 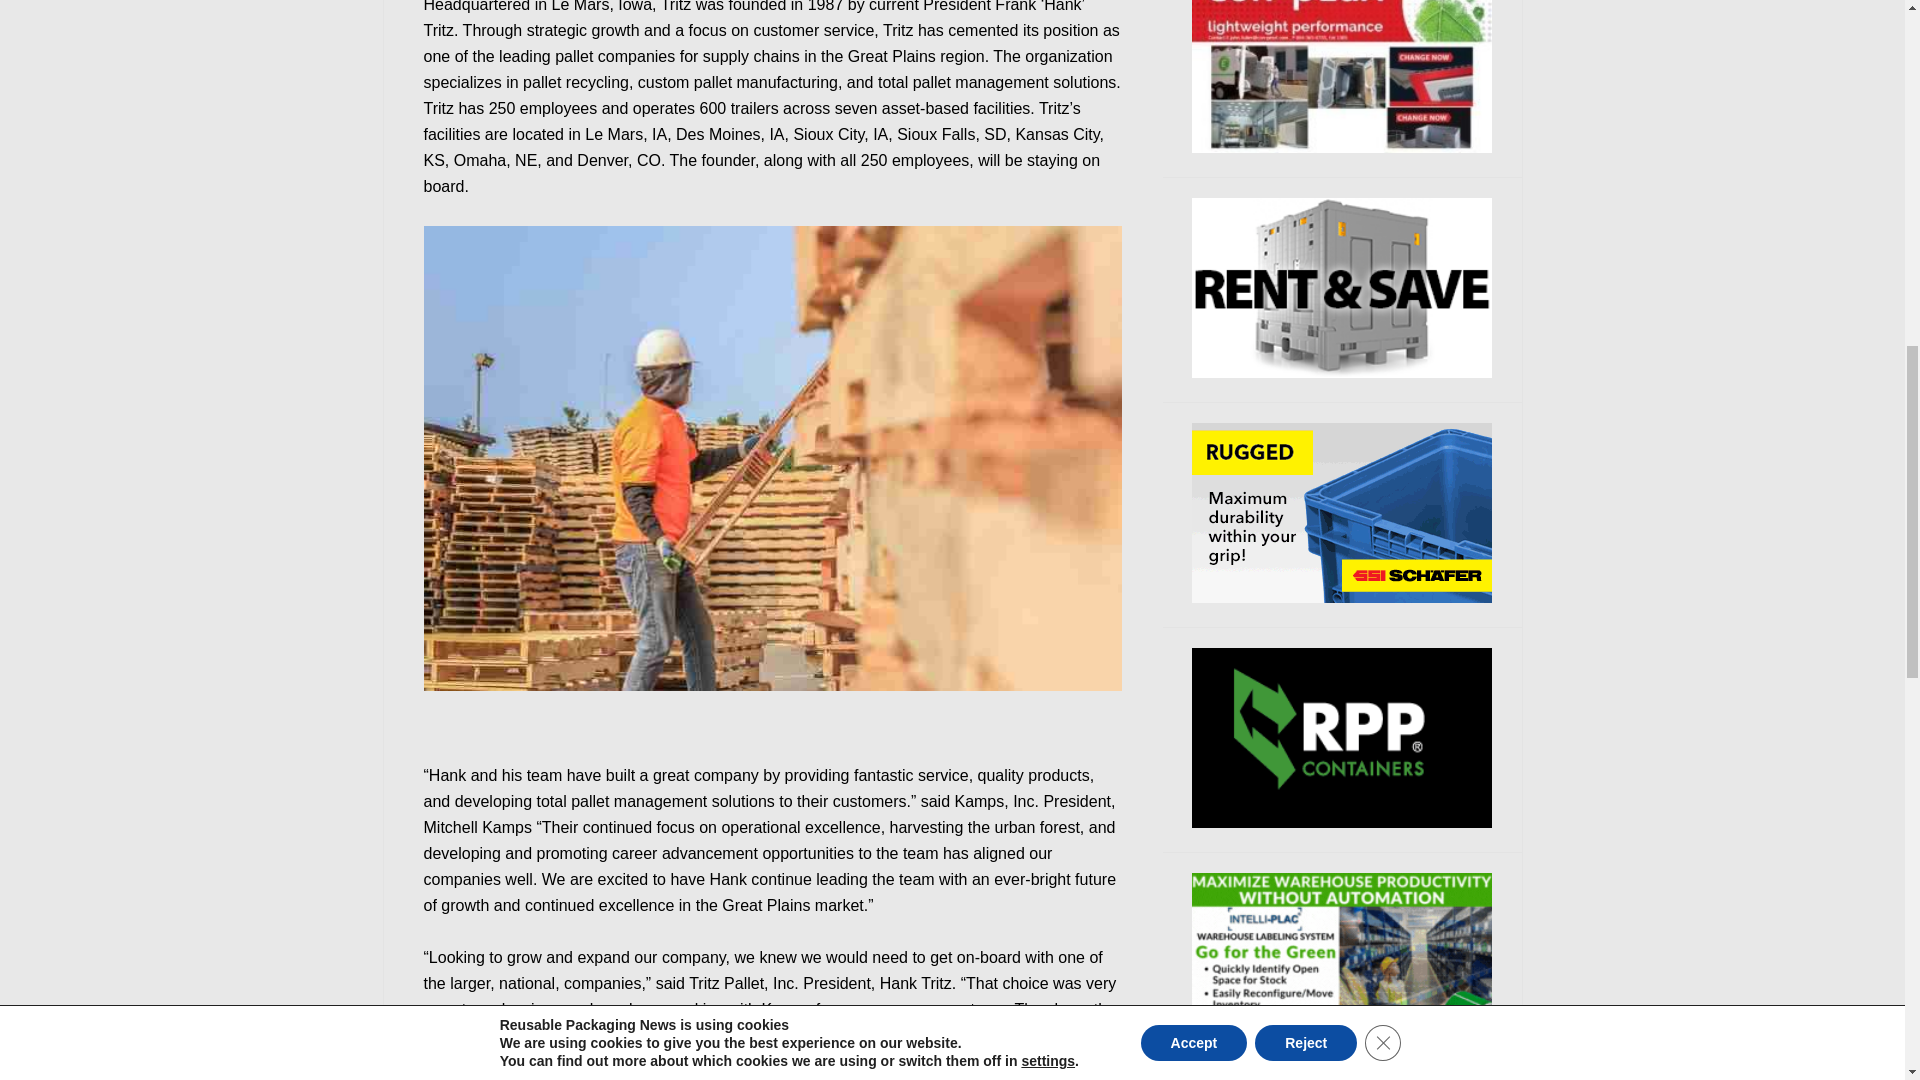 What do you see at coordinates (1342, 962) in the screenshot?
I see `www.filmloc.com` at bounding box center [1342, 962].